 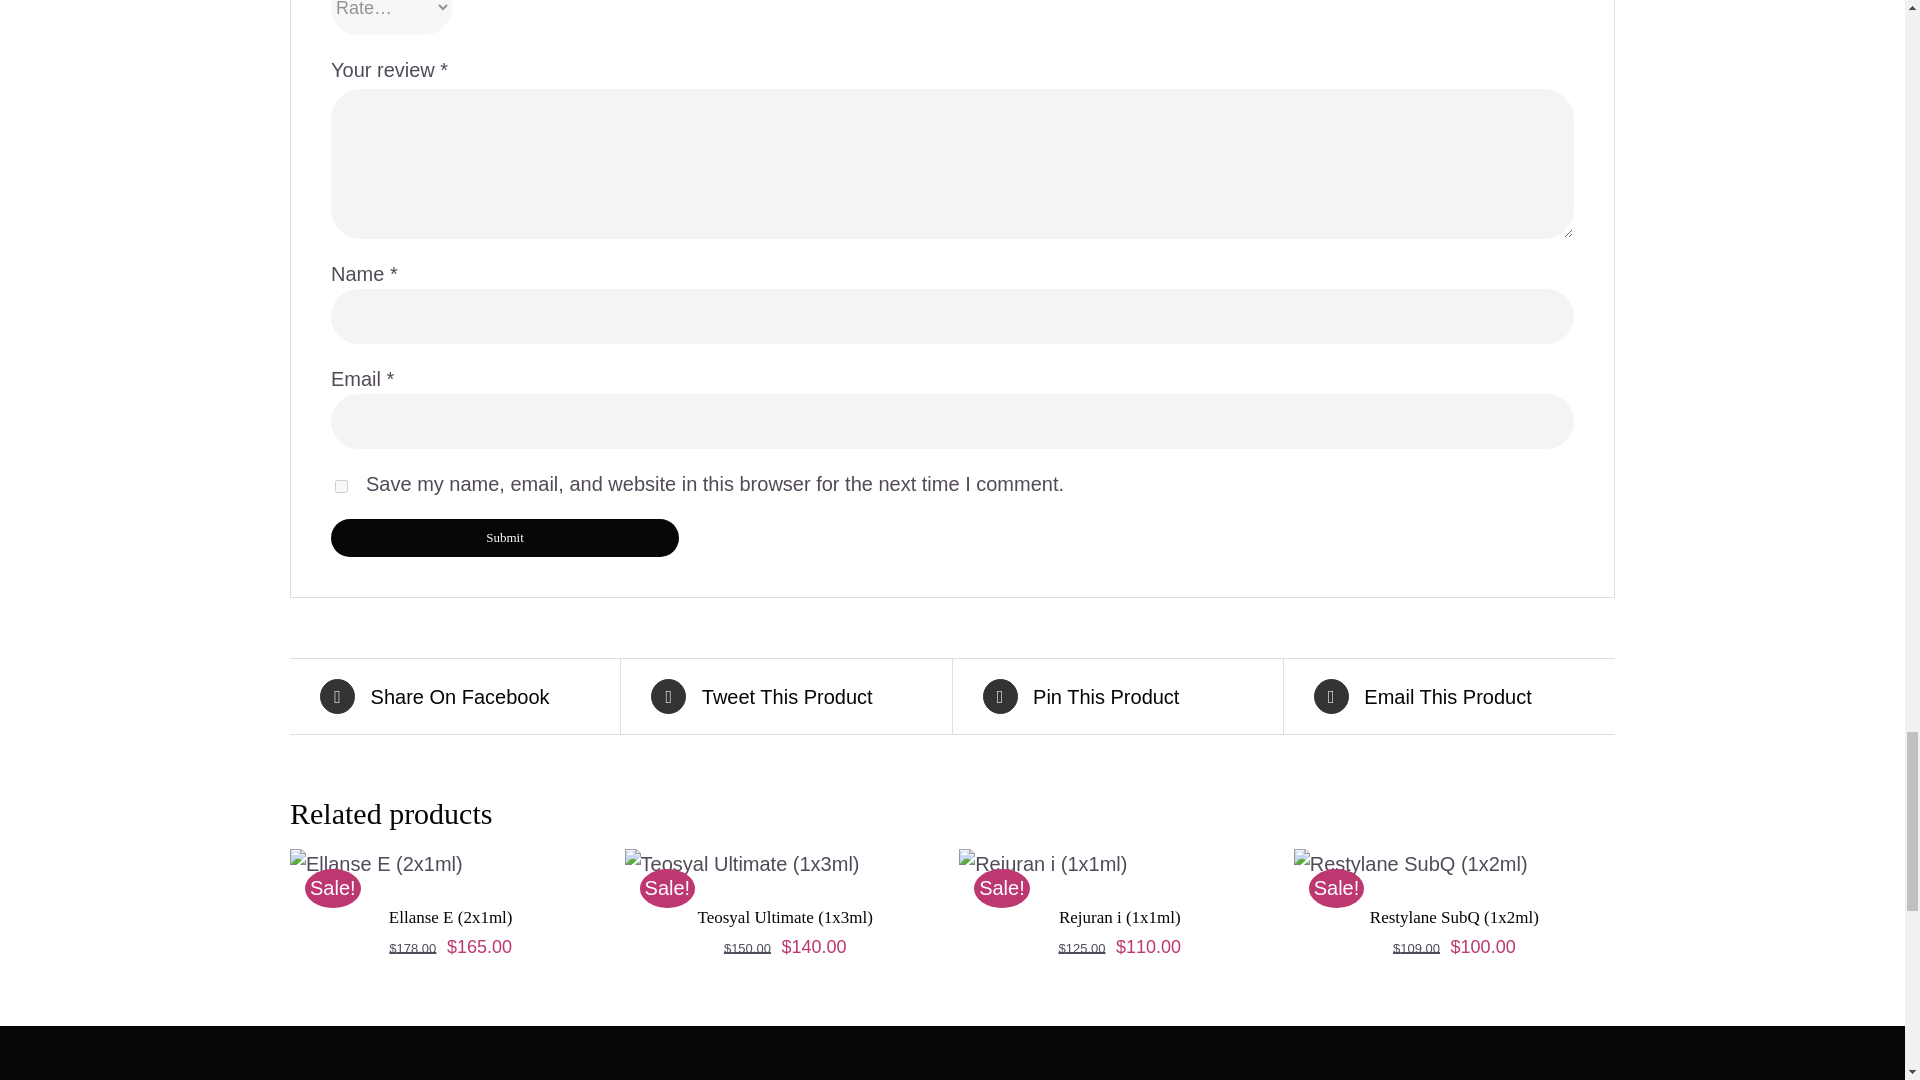 I want to click on yes, so click(x=340, y=486).